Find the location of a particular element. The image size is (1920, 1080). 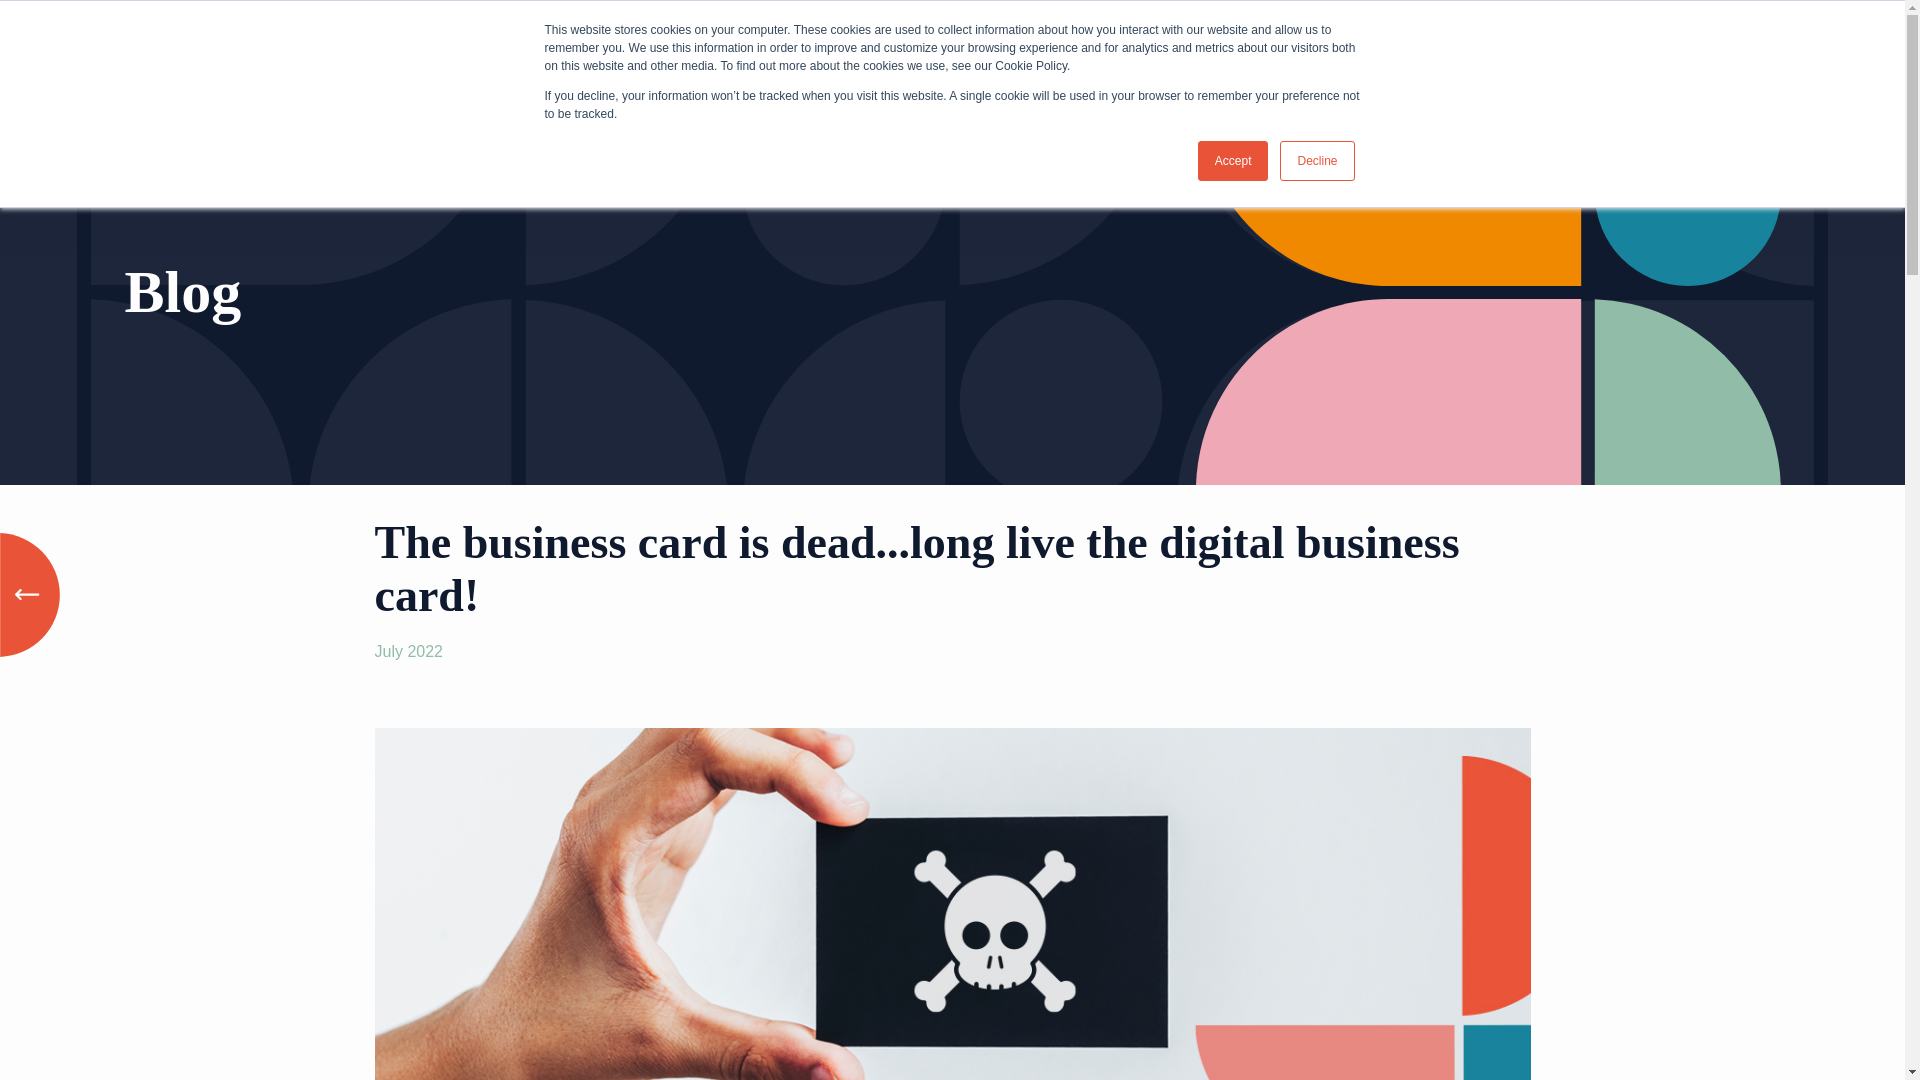

Our Services is located at coordinates (1298, 48).